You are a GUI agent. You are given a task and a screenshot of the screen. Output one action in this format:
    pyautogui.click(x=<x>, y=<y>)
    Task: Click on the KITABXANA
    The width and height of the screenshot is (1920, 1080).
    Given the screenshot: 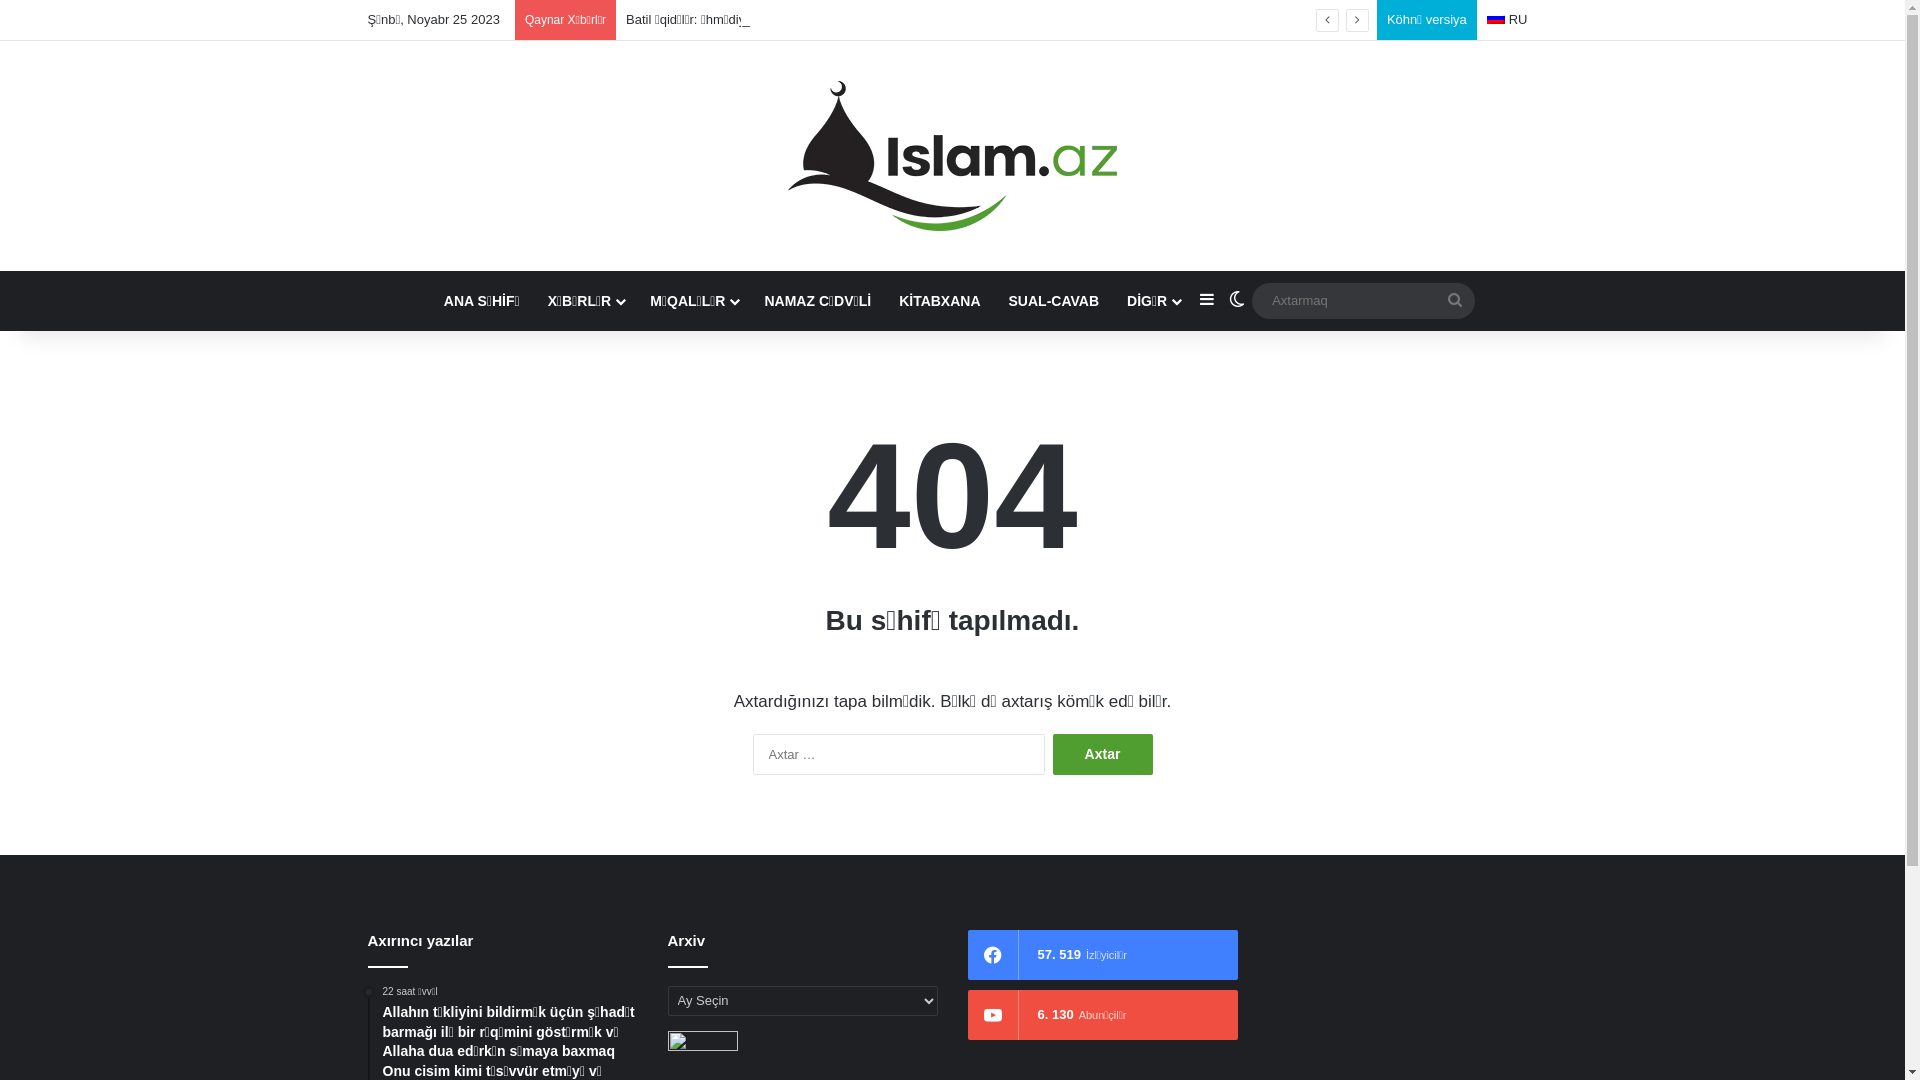 What is the action you would take?
    pyautogui.click(x=940, y=301)
    